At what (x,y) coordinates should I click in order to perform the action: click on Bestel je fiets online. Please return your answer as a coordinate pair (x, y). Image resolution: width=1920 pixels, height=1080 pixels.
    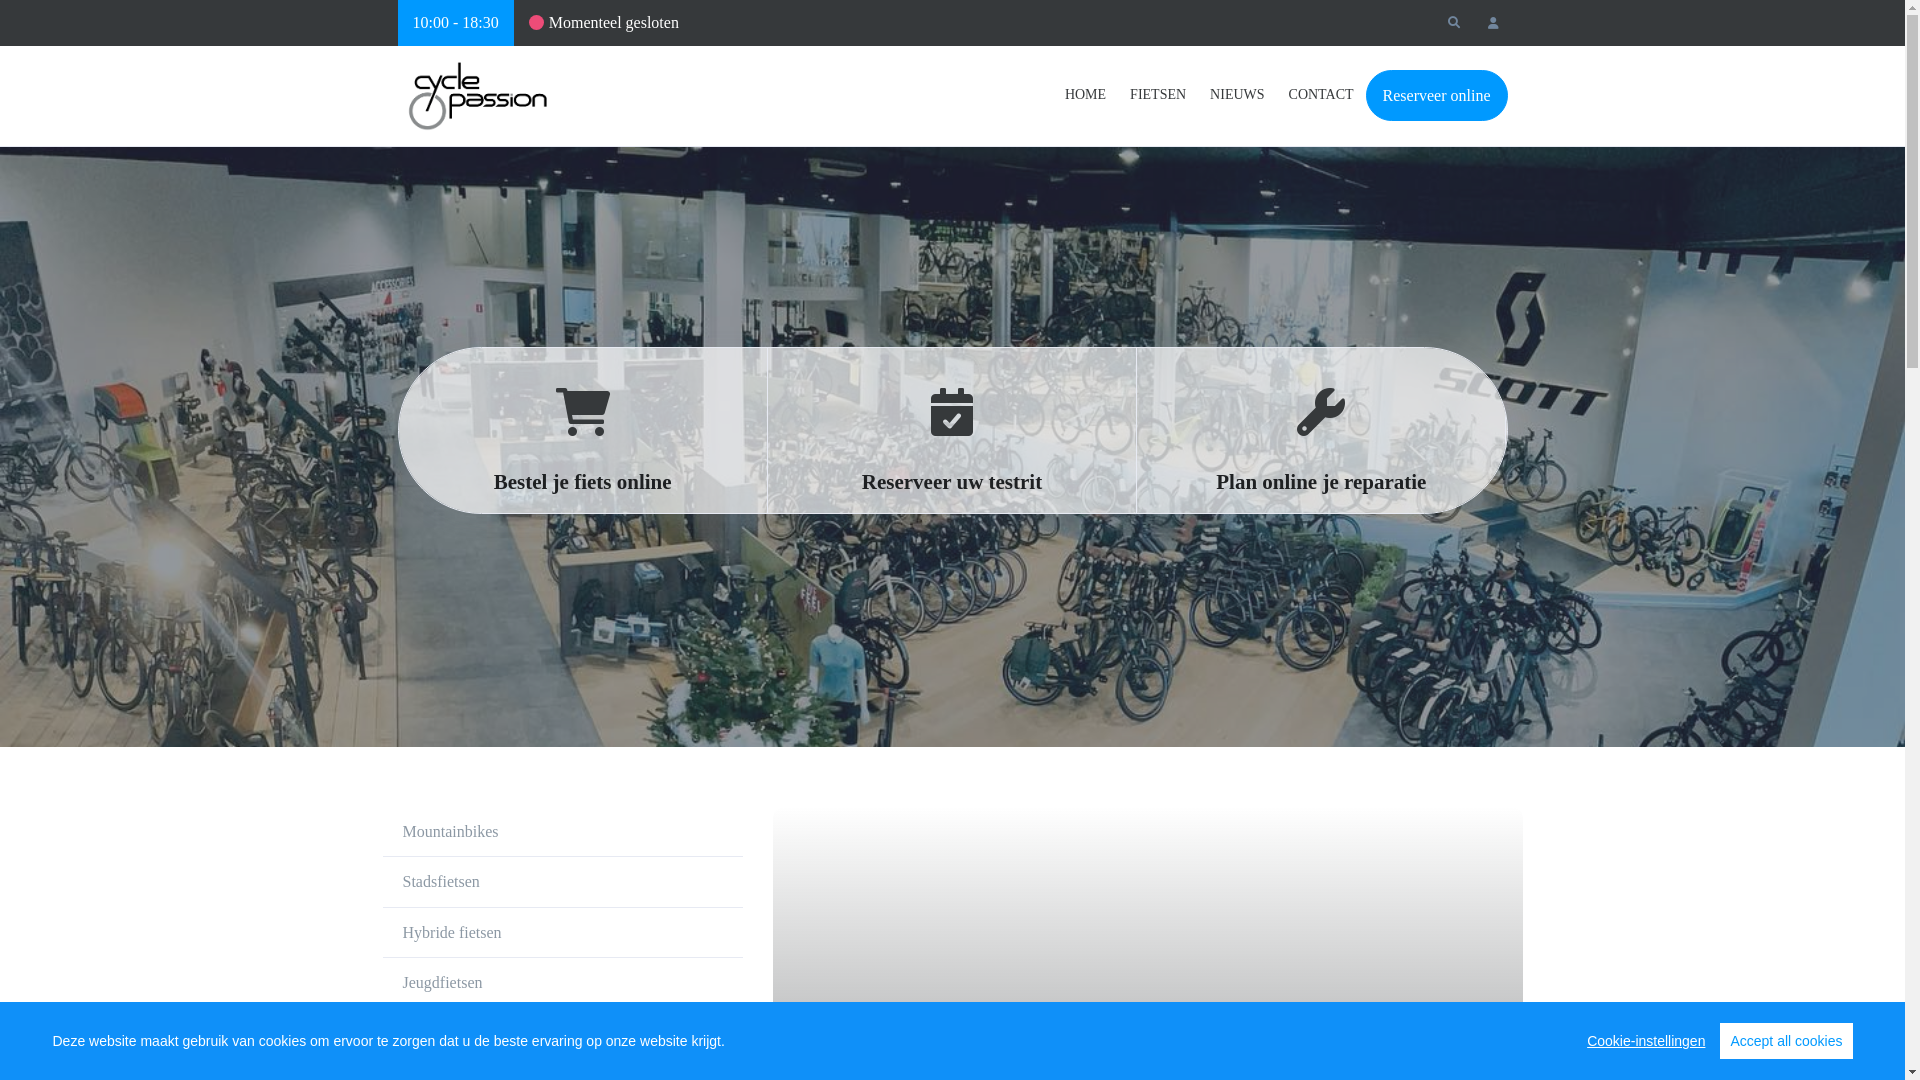
    Looking at the image, I should click on (582, 430).